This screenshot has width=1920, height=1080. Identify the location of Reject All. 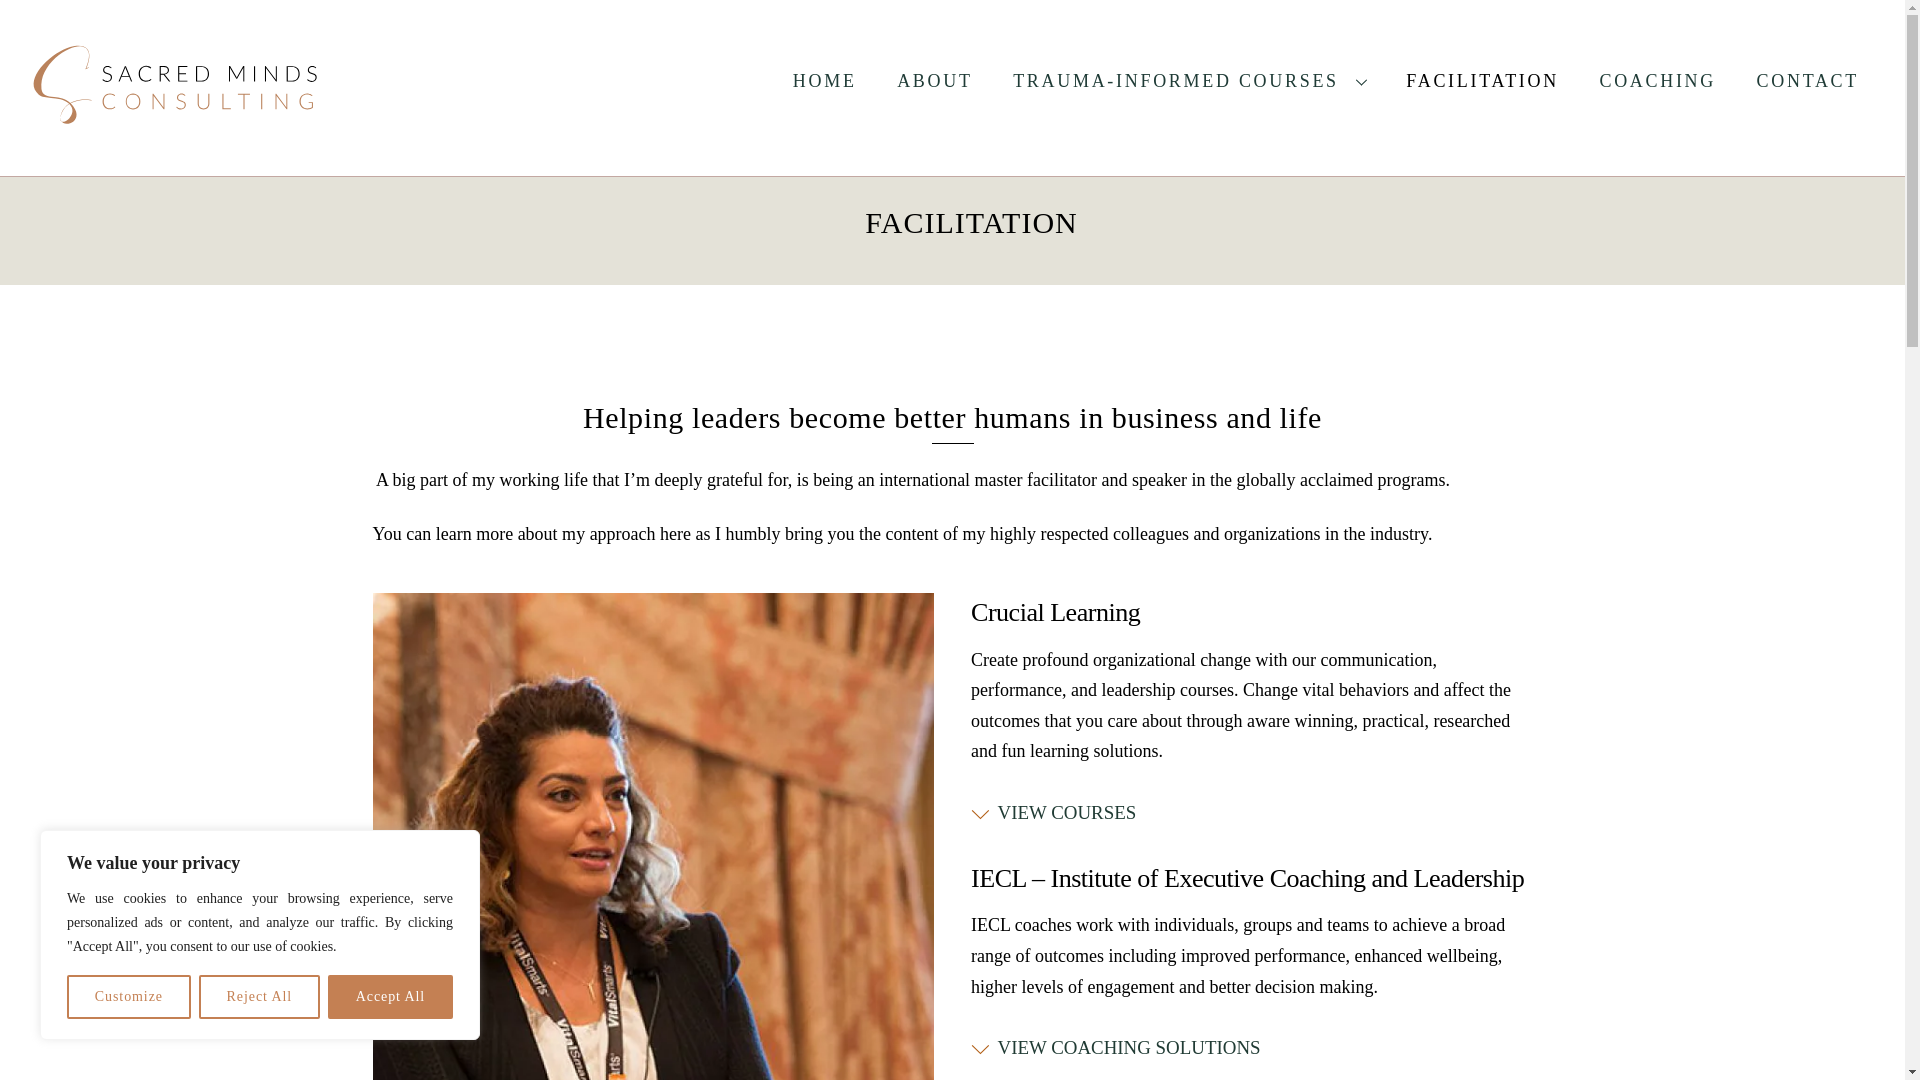
(260, 997).